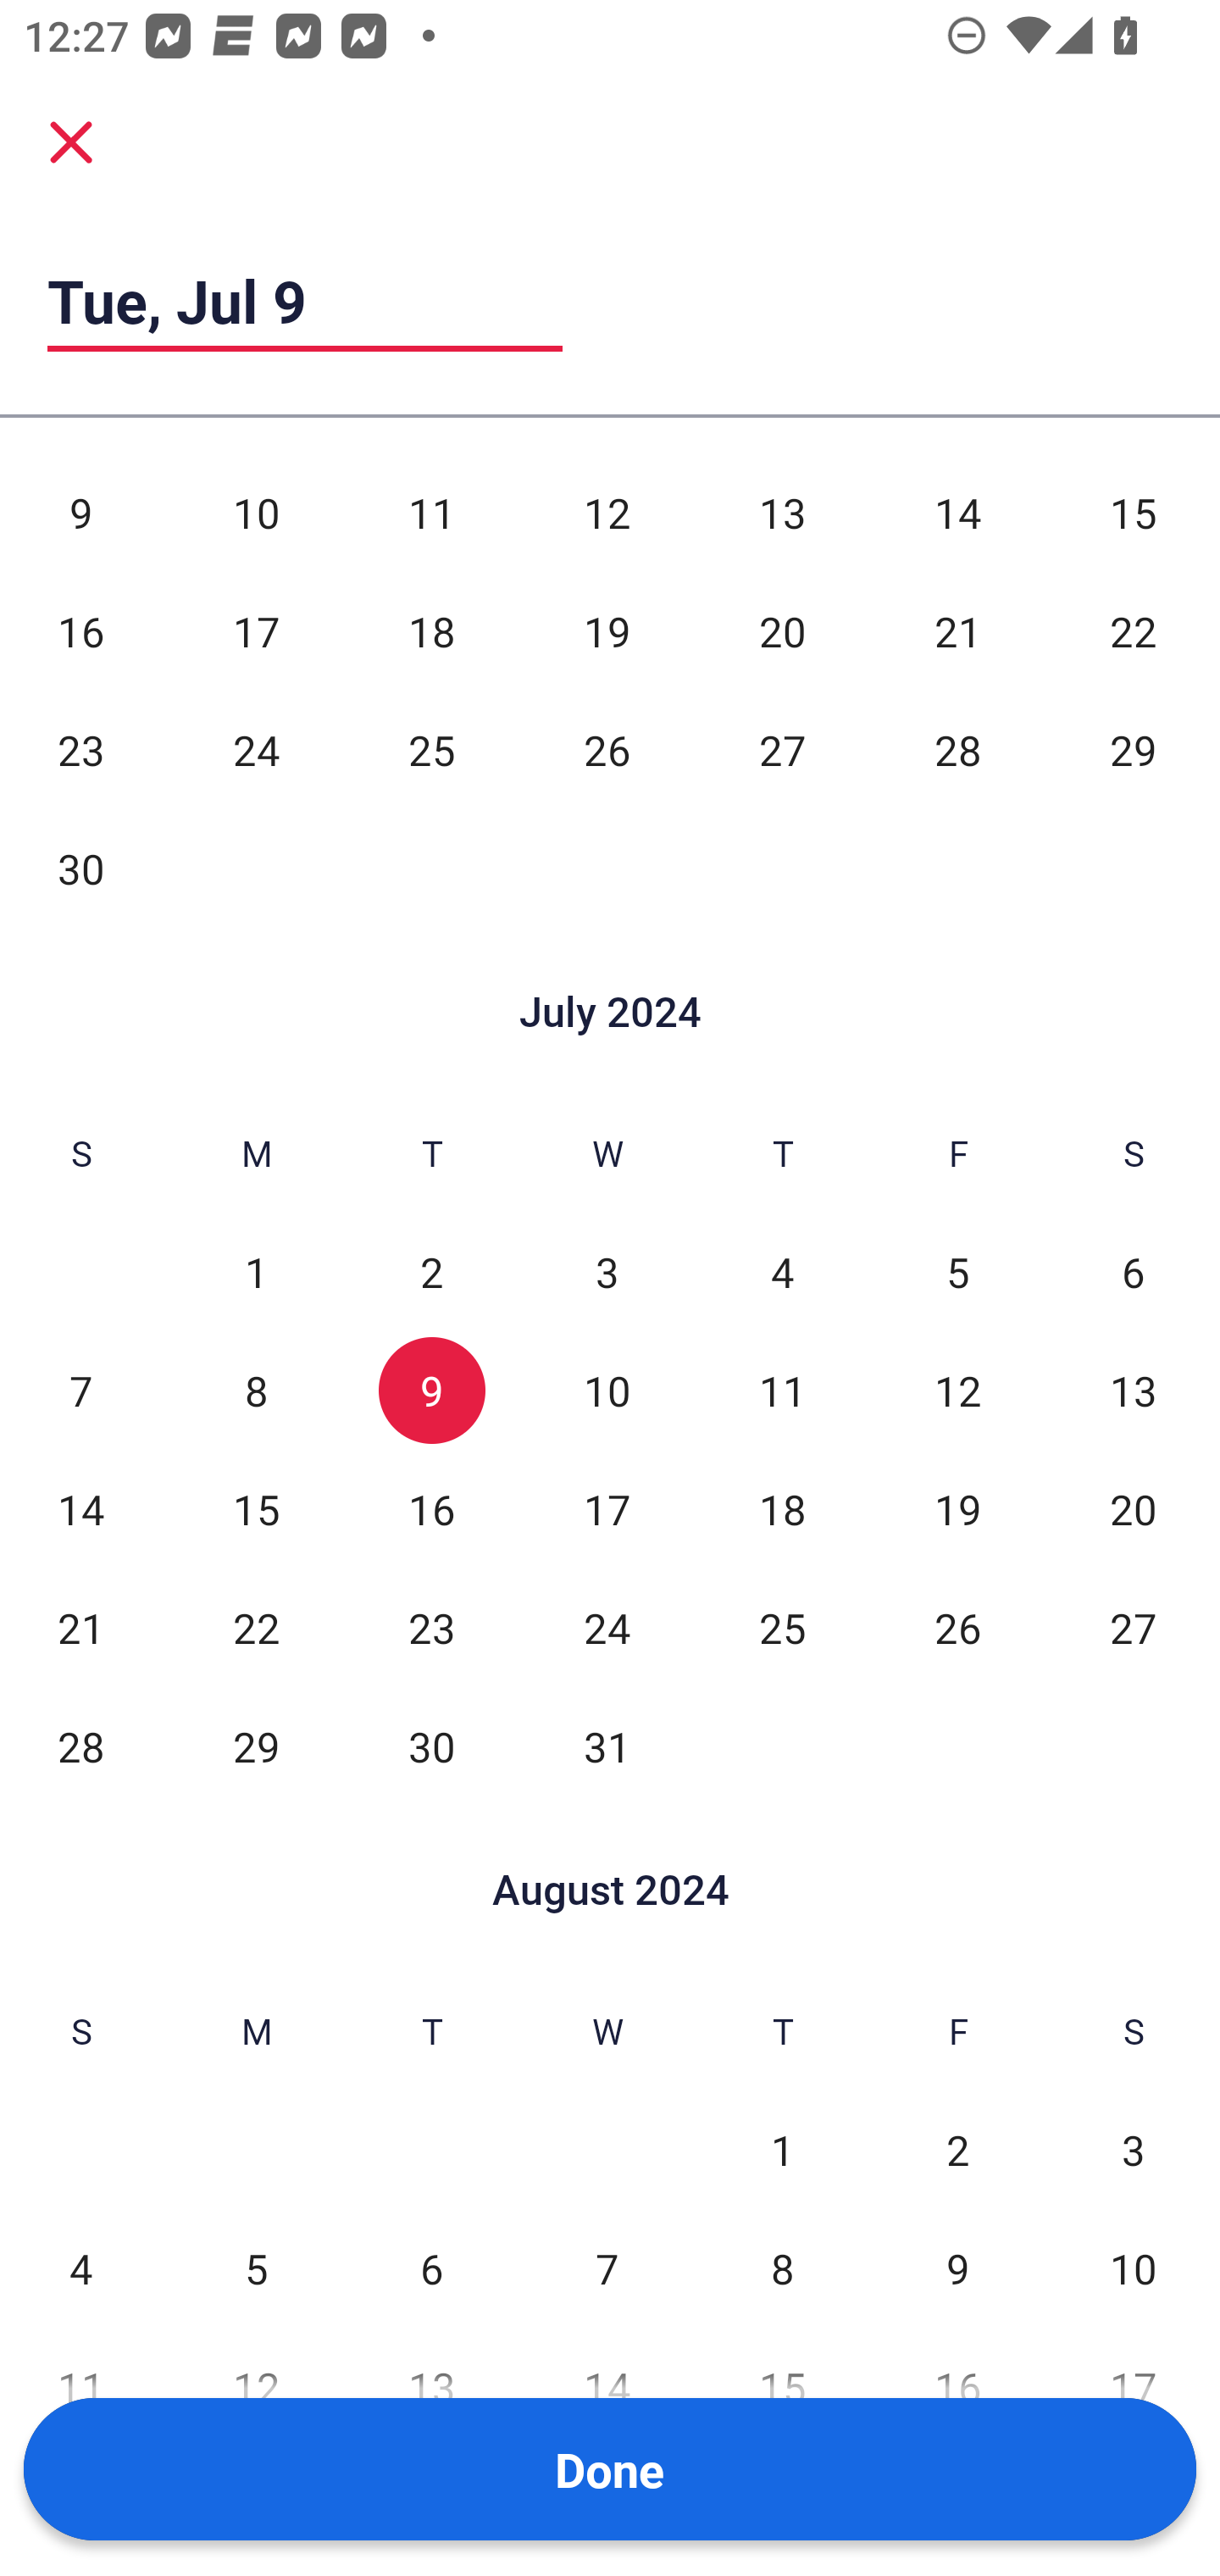  I want to click on 9 Tue, Jul 9, Selected, so click(432, 1391).